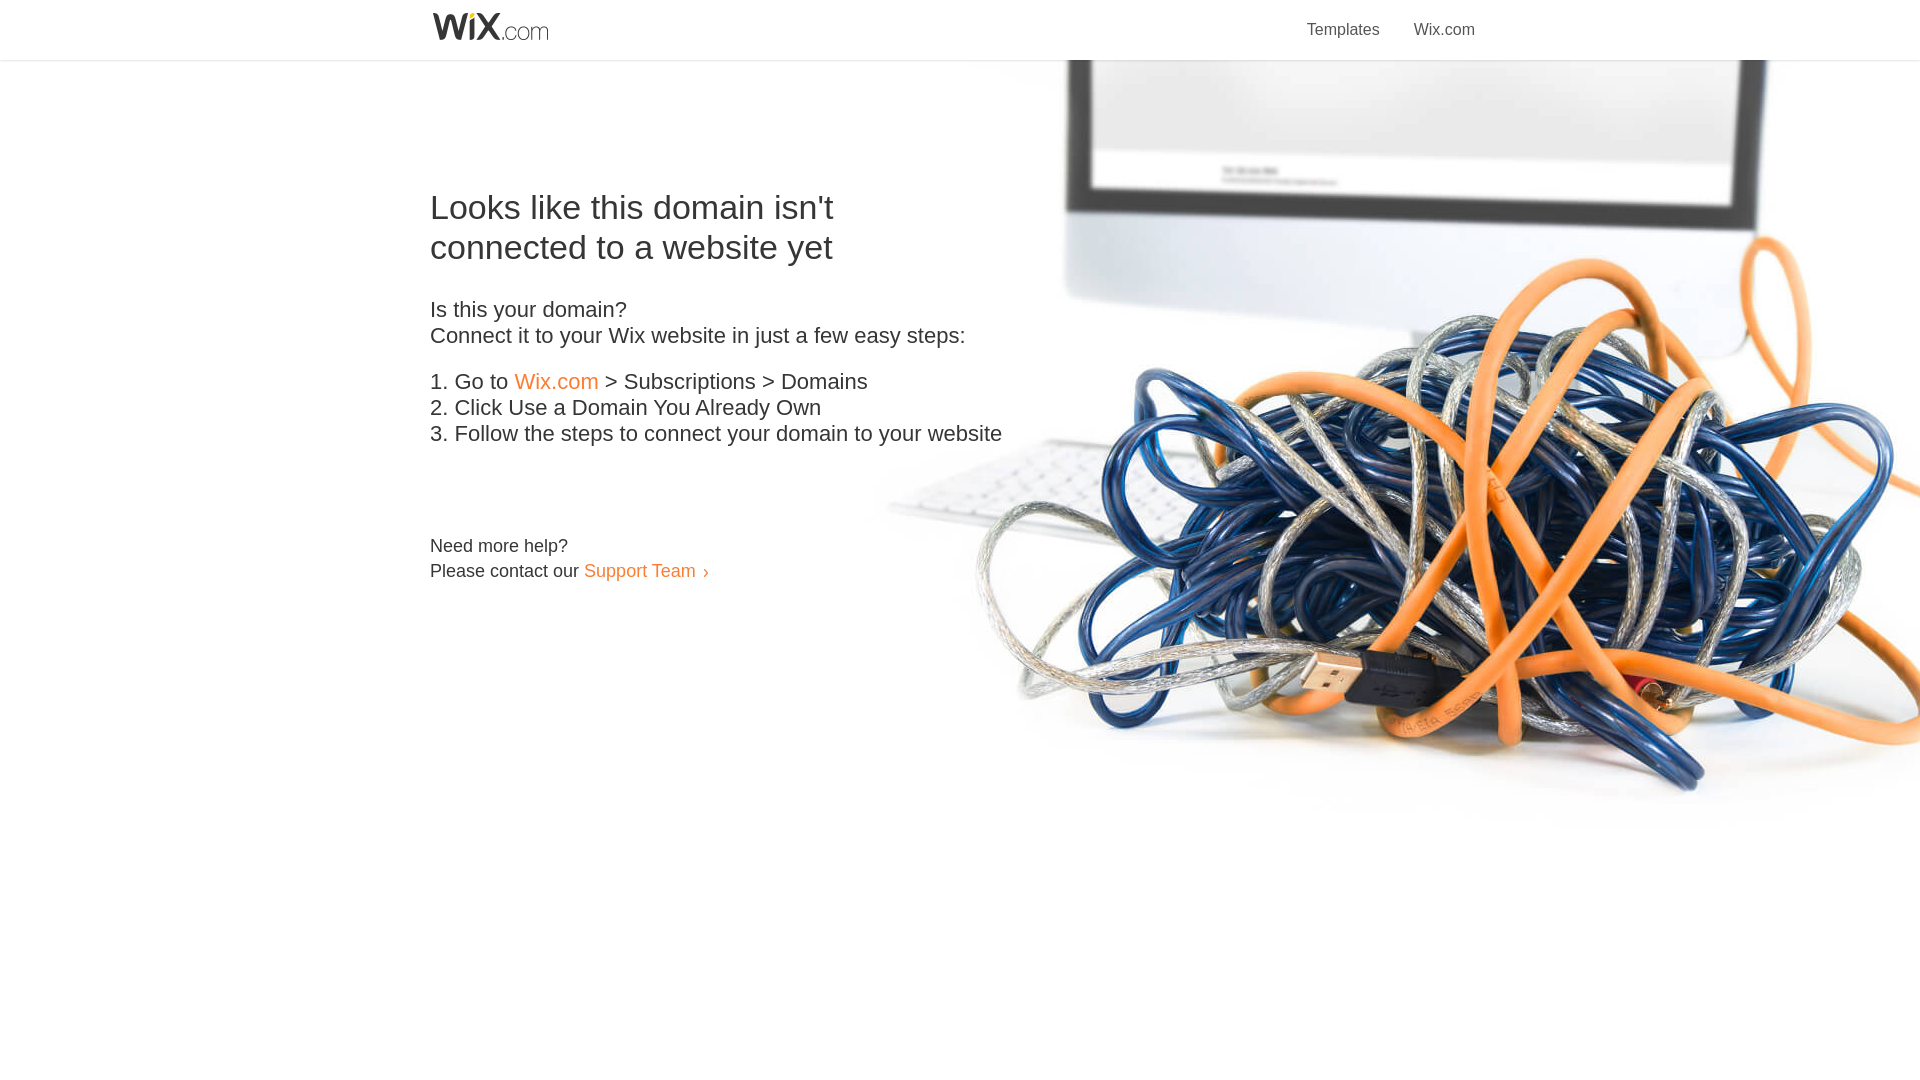 The width and height of the screenshot is (1920, 1080). What do you see at coordinates (1444, 18) in the screenshot?
I see `Wix.com` at bounding box center [1444, 18].